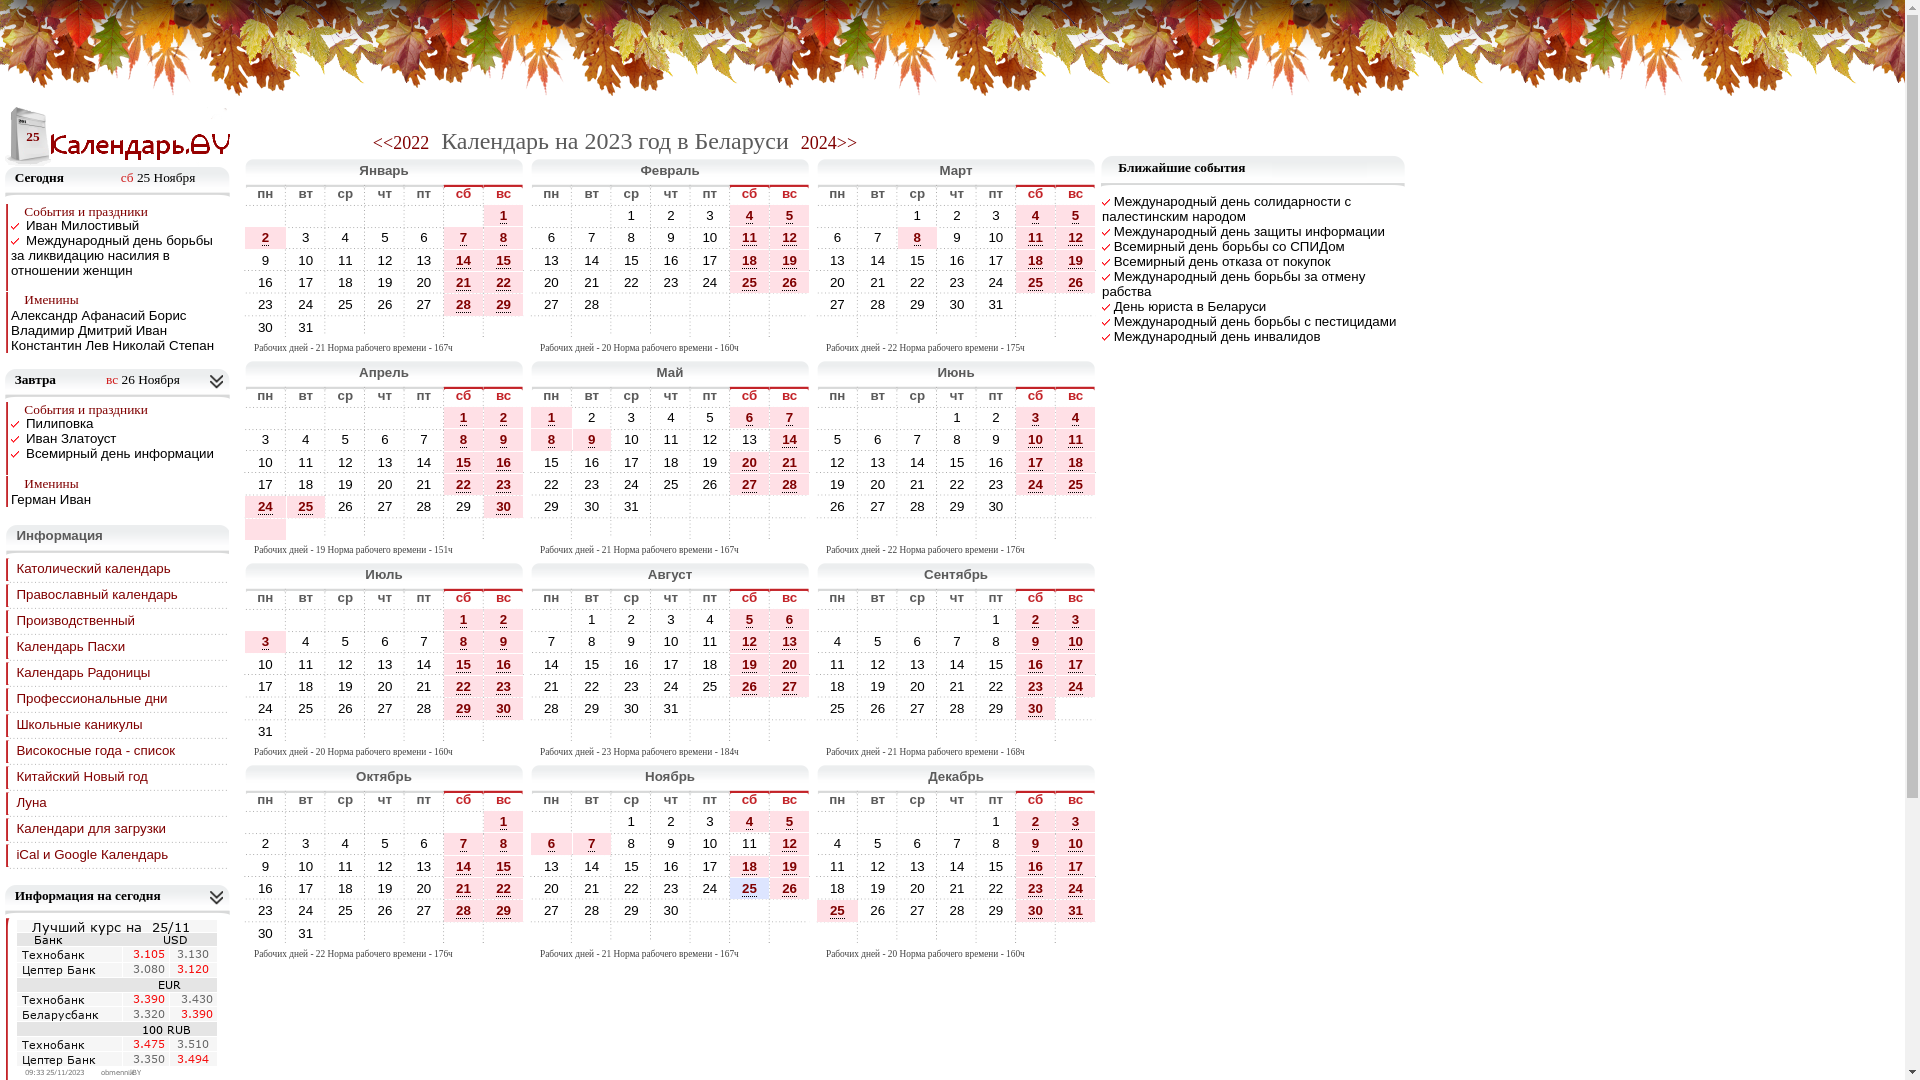  I want to click on 10, so click(1076, 844).